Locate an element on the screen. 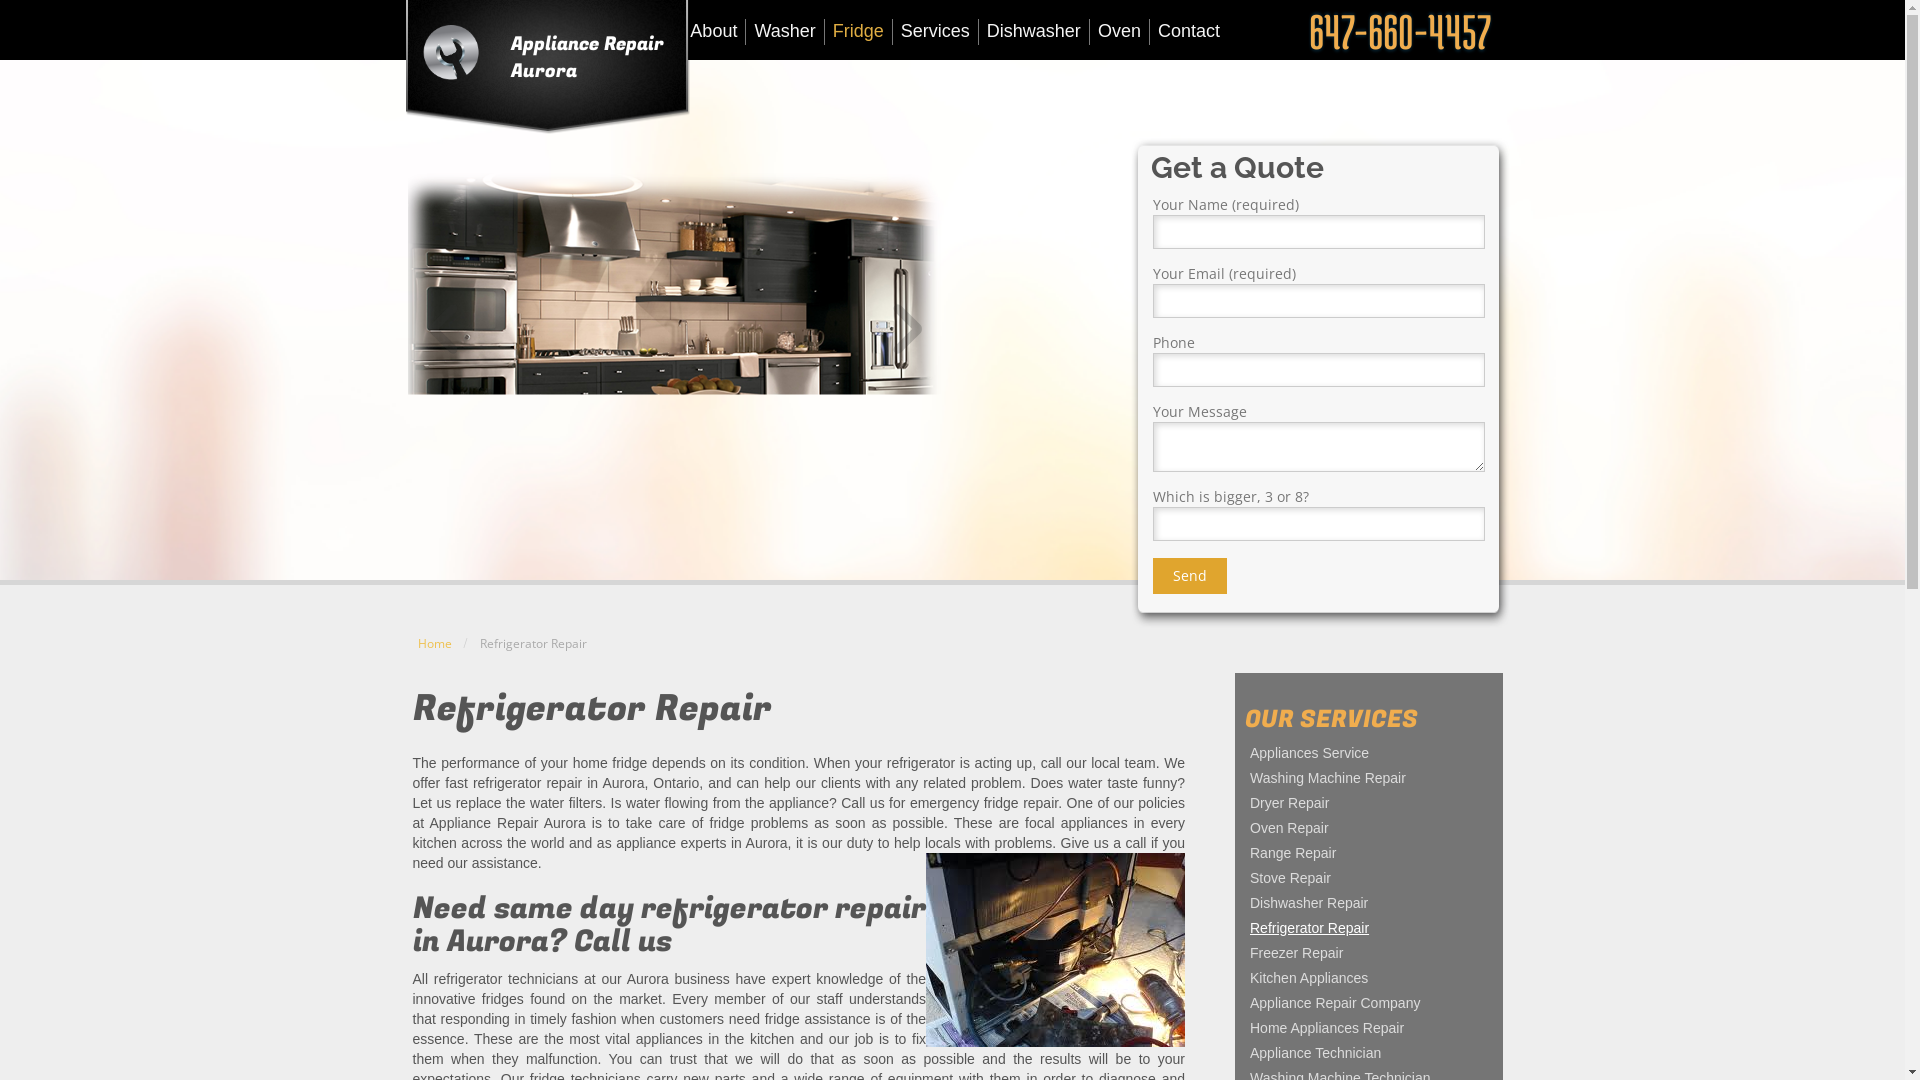 The height and width of the screenshot is (1080, 1920). 647-660-4457 is located at coordinates (1400, 31).